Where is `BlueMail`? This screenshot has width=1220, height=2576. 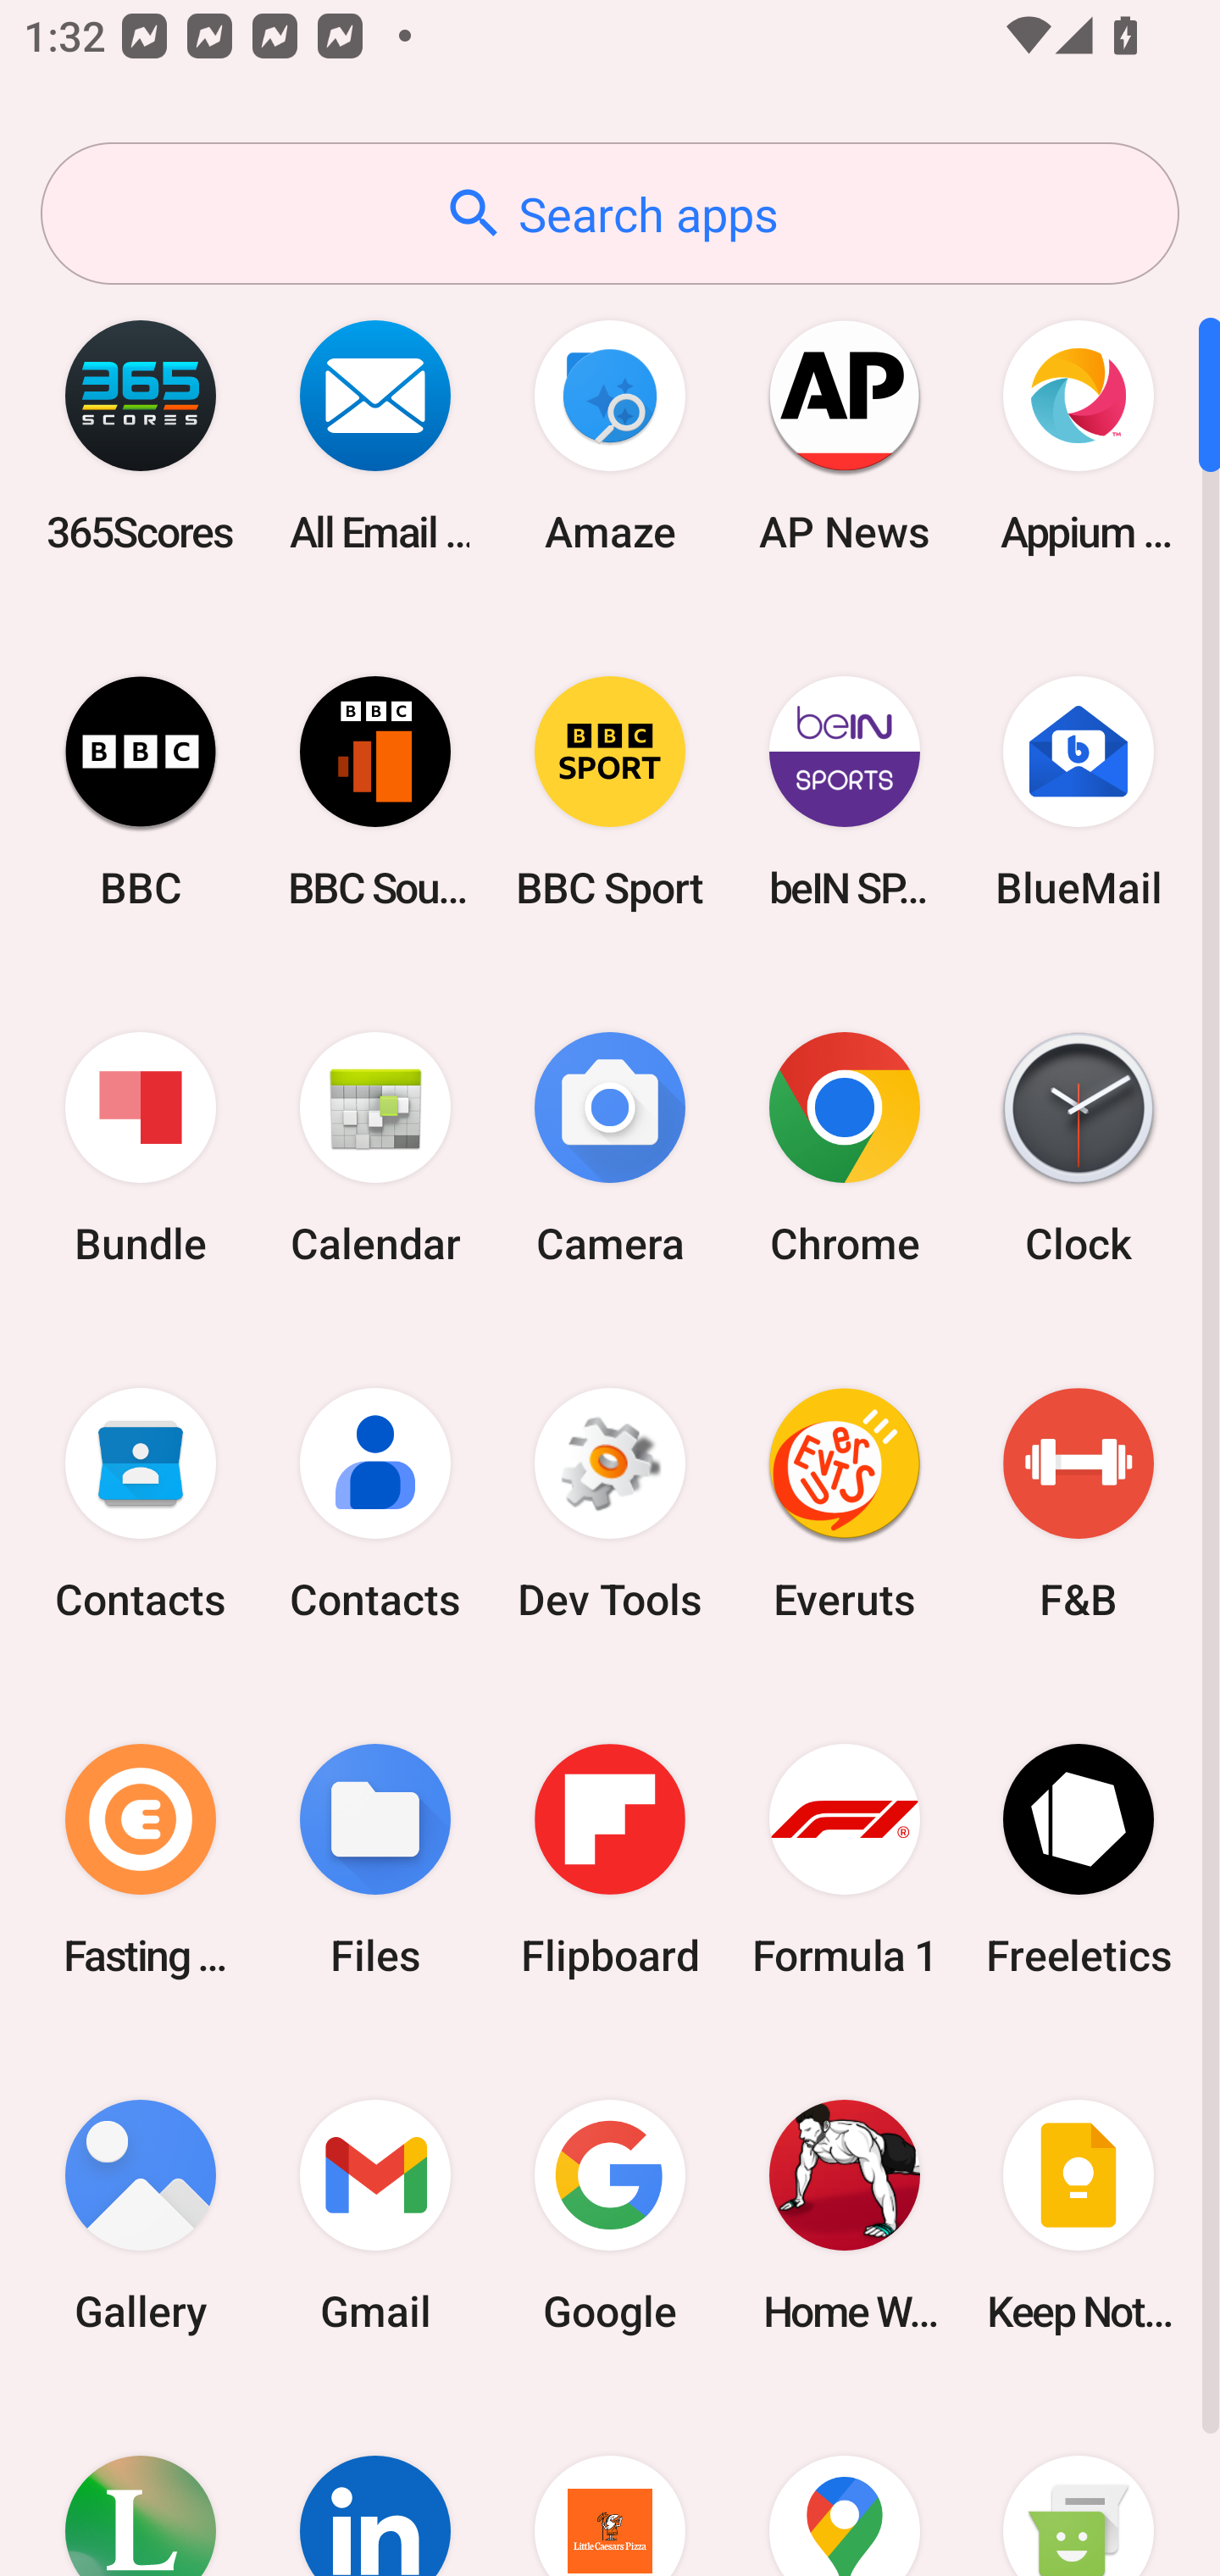 BlueMail is located at coordinates (1079, 791).